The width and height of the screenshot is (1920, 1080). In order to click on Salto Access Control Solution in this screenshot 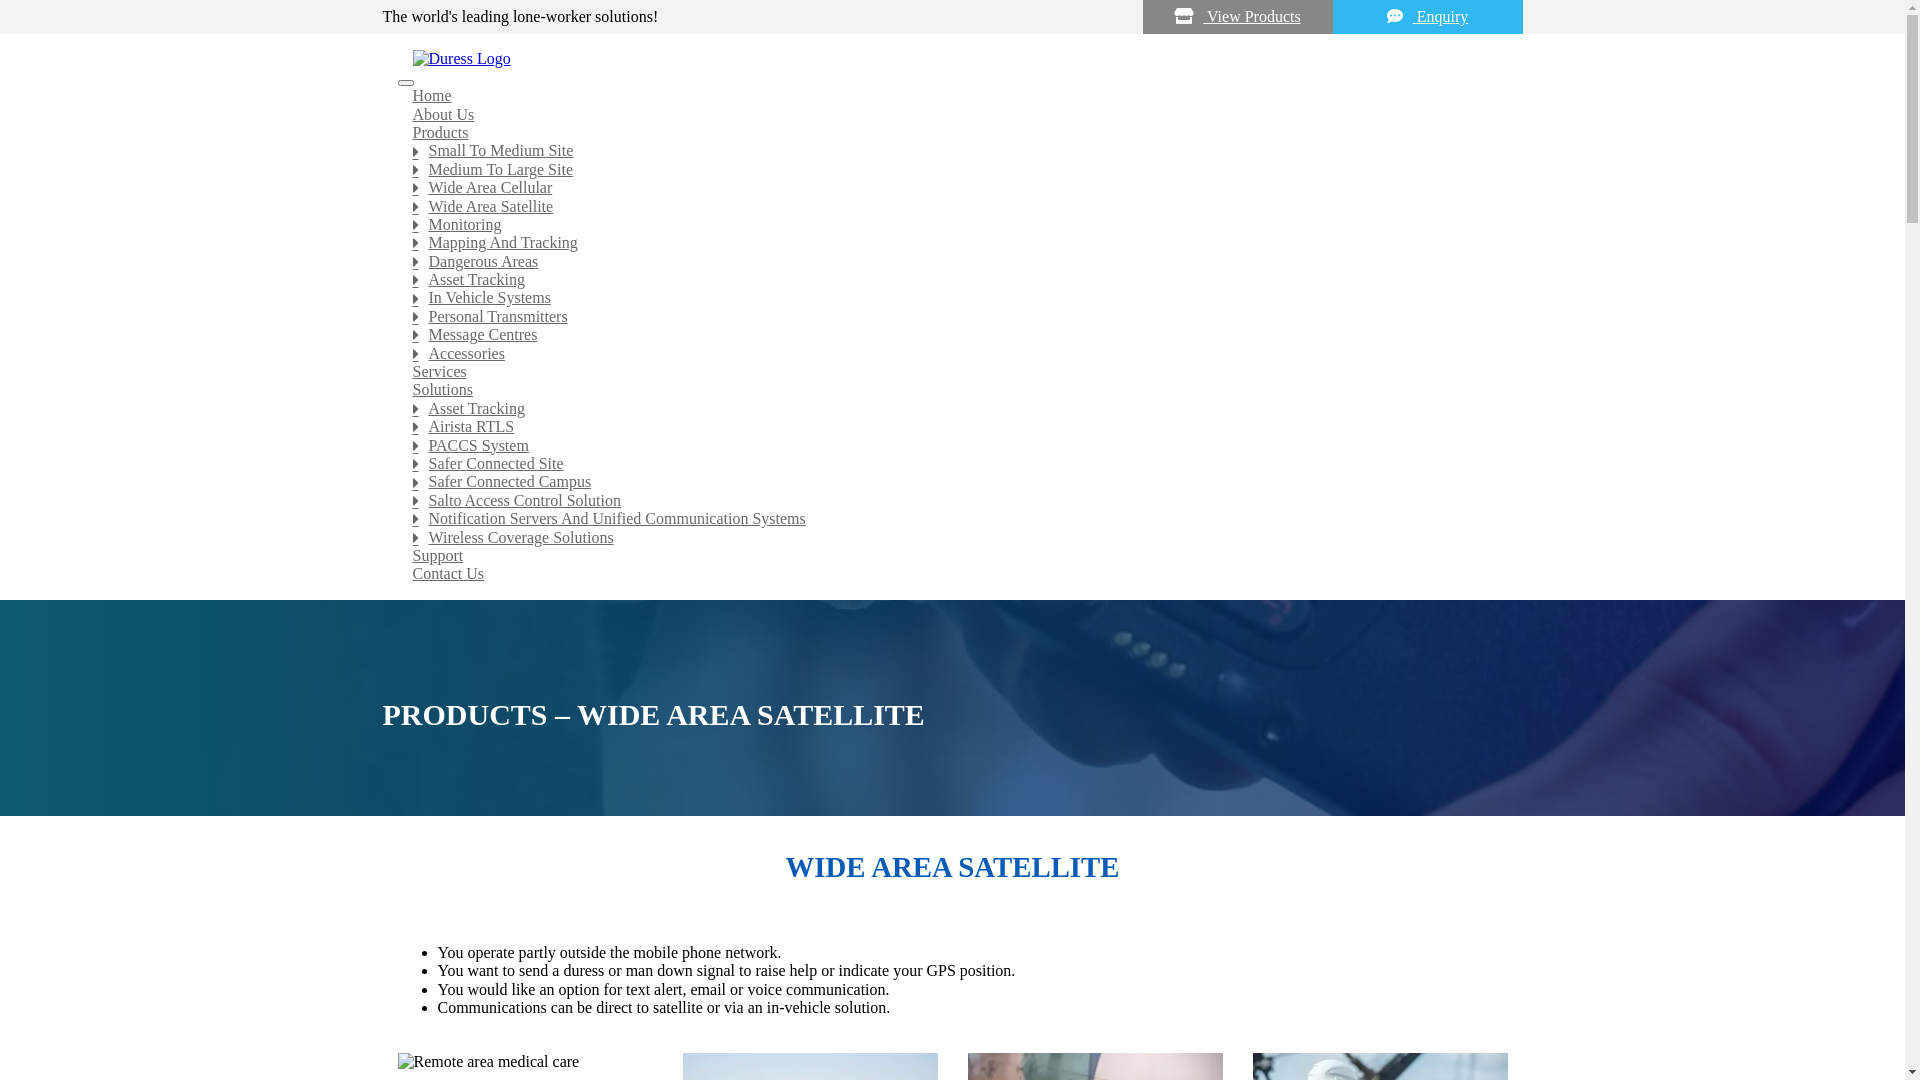, I will do `click(814, 501)`.